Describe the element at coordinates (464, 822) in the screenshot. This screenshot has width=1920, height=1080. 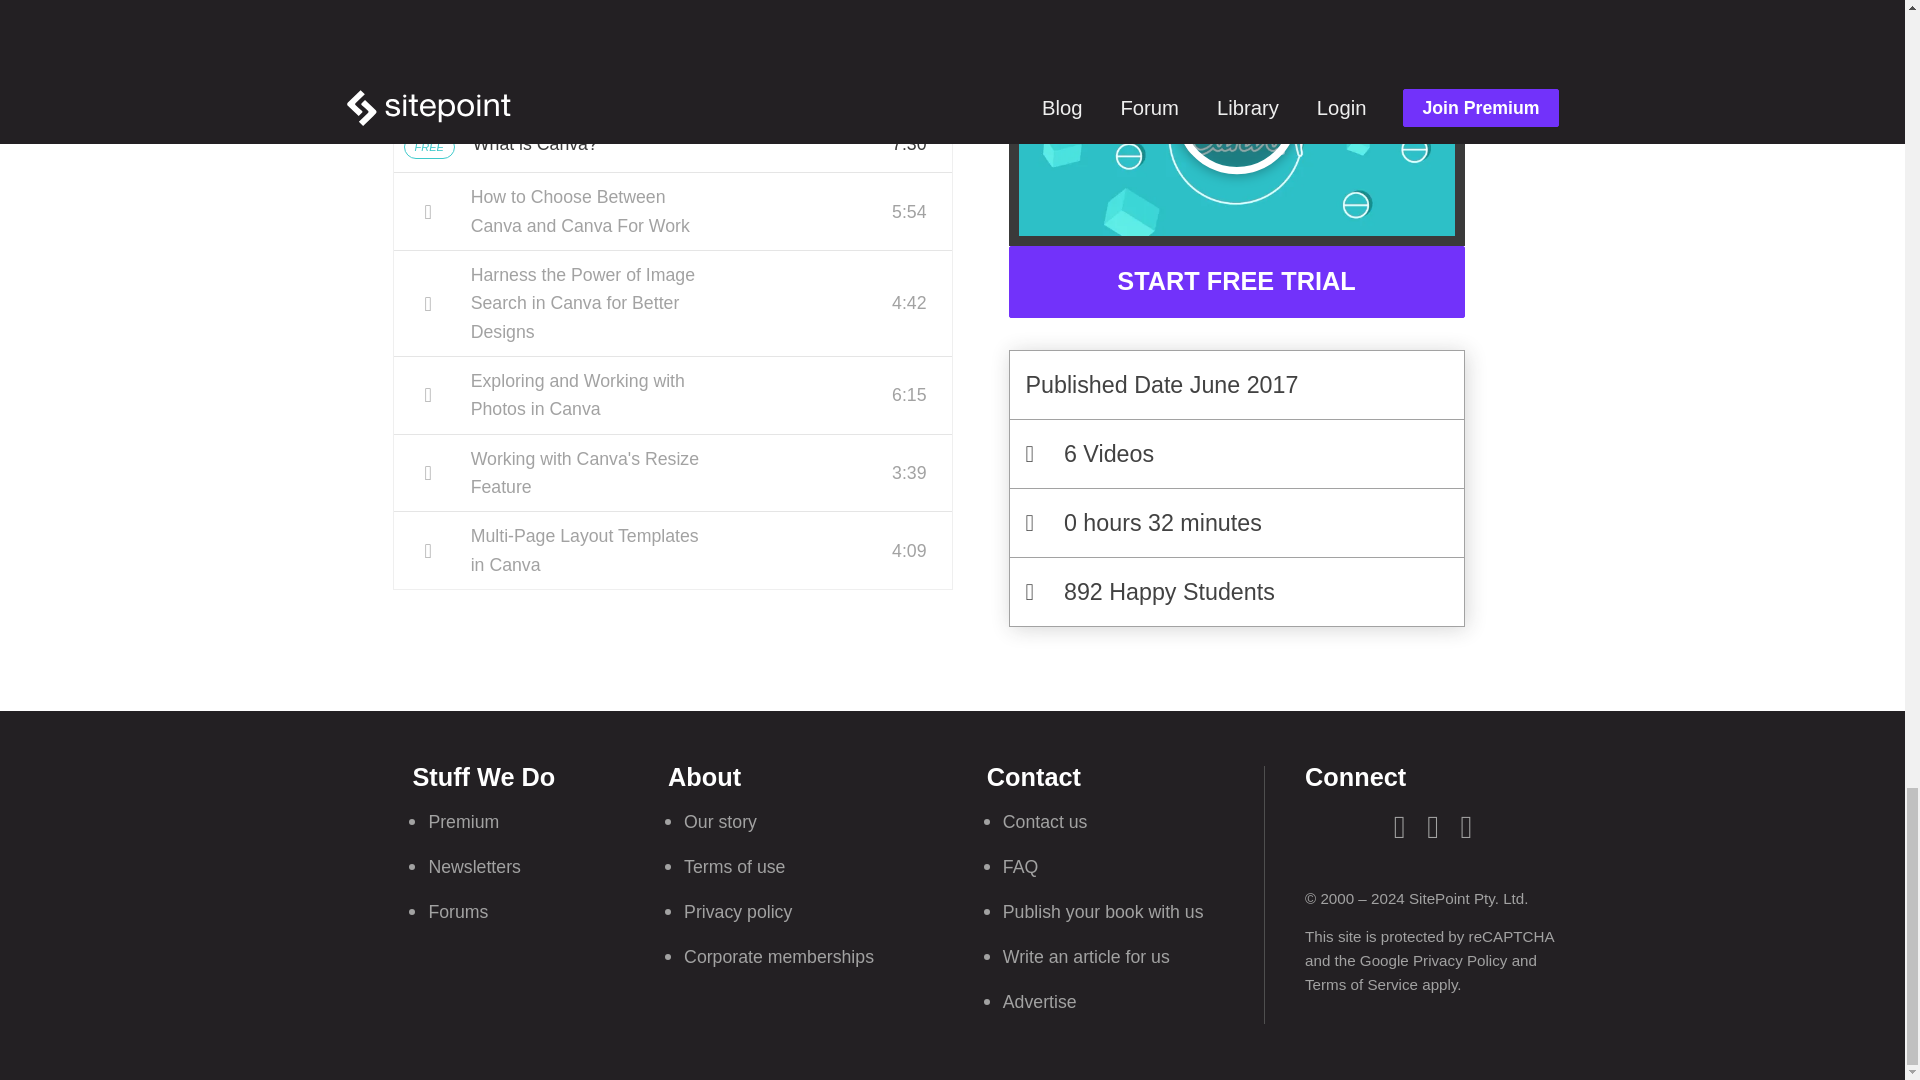
I see `Premium` at that location.